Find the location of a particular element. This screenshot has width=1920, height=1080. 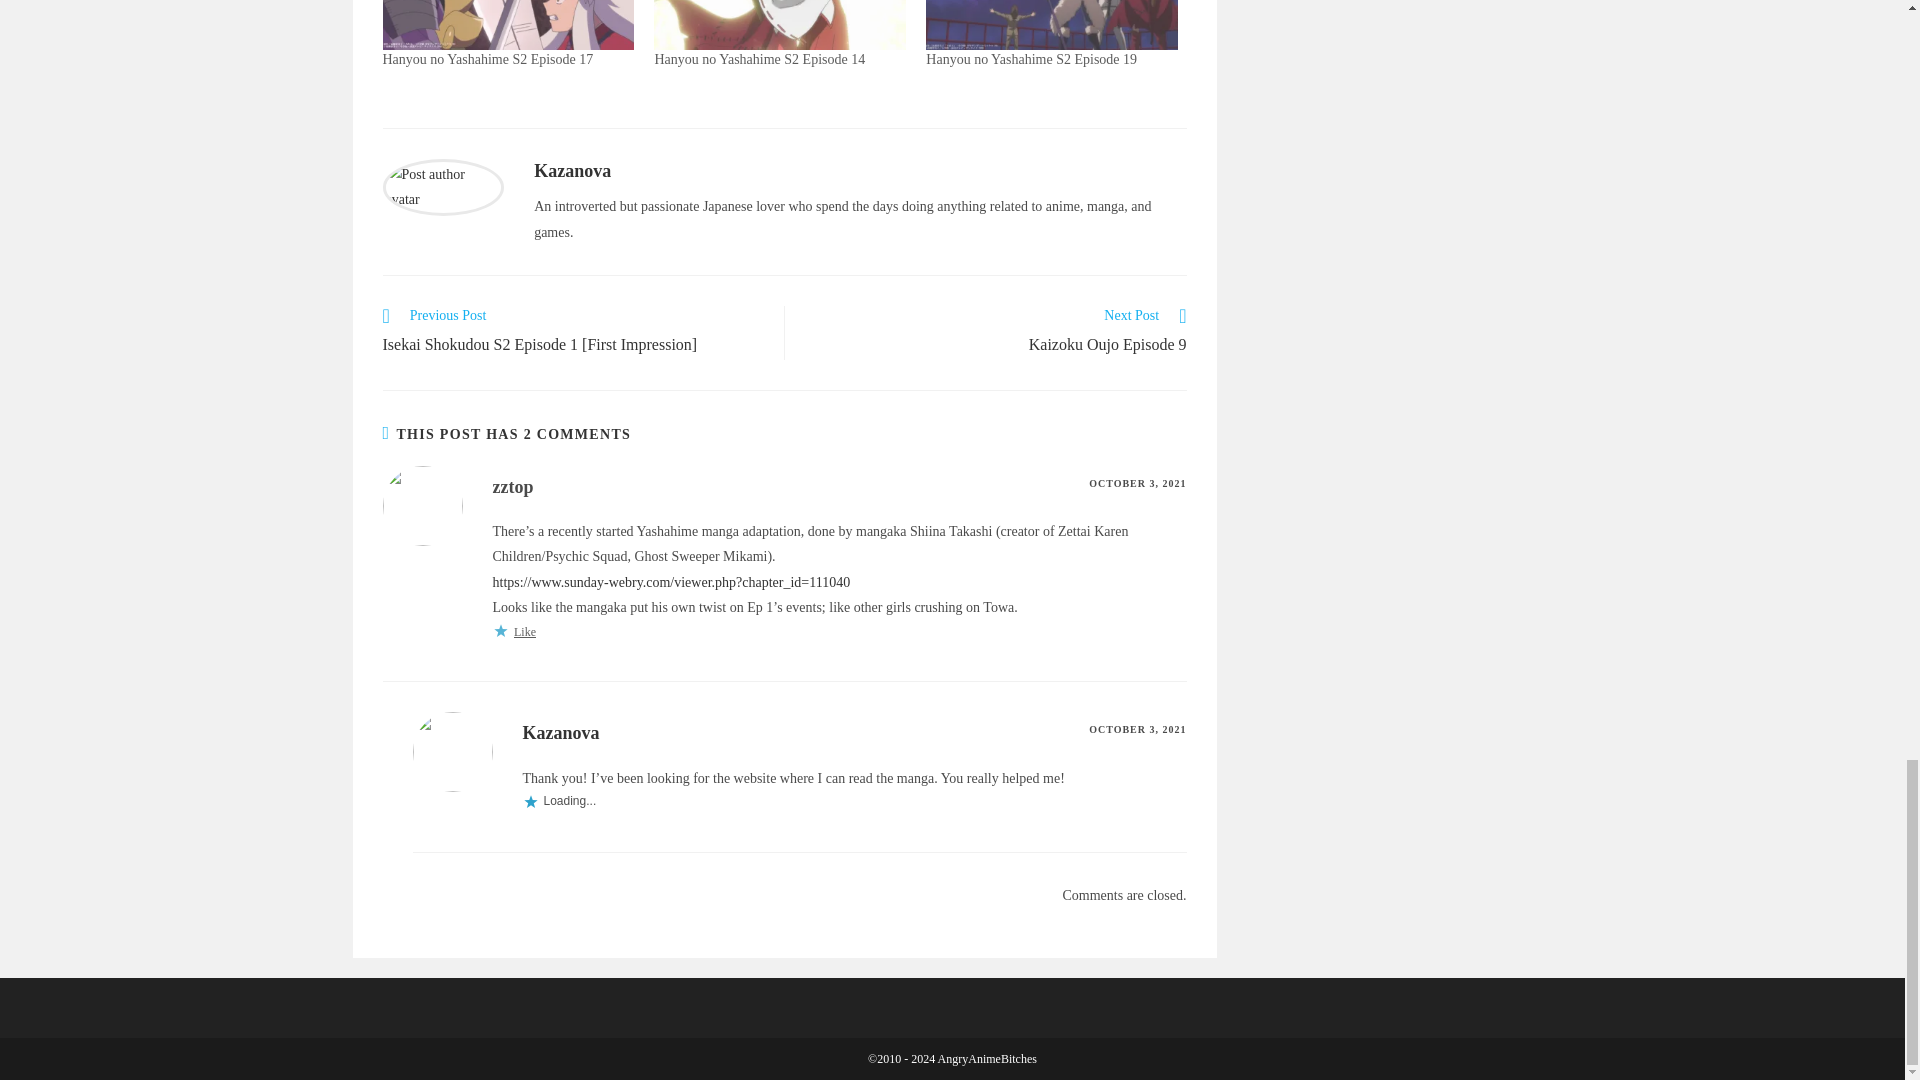

Visit author page is located at coordinates (442, 186).